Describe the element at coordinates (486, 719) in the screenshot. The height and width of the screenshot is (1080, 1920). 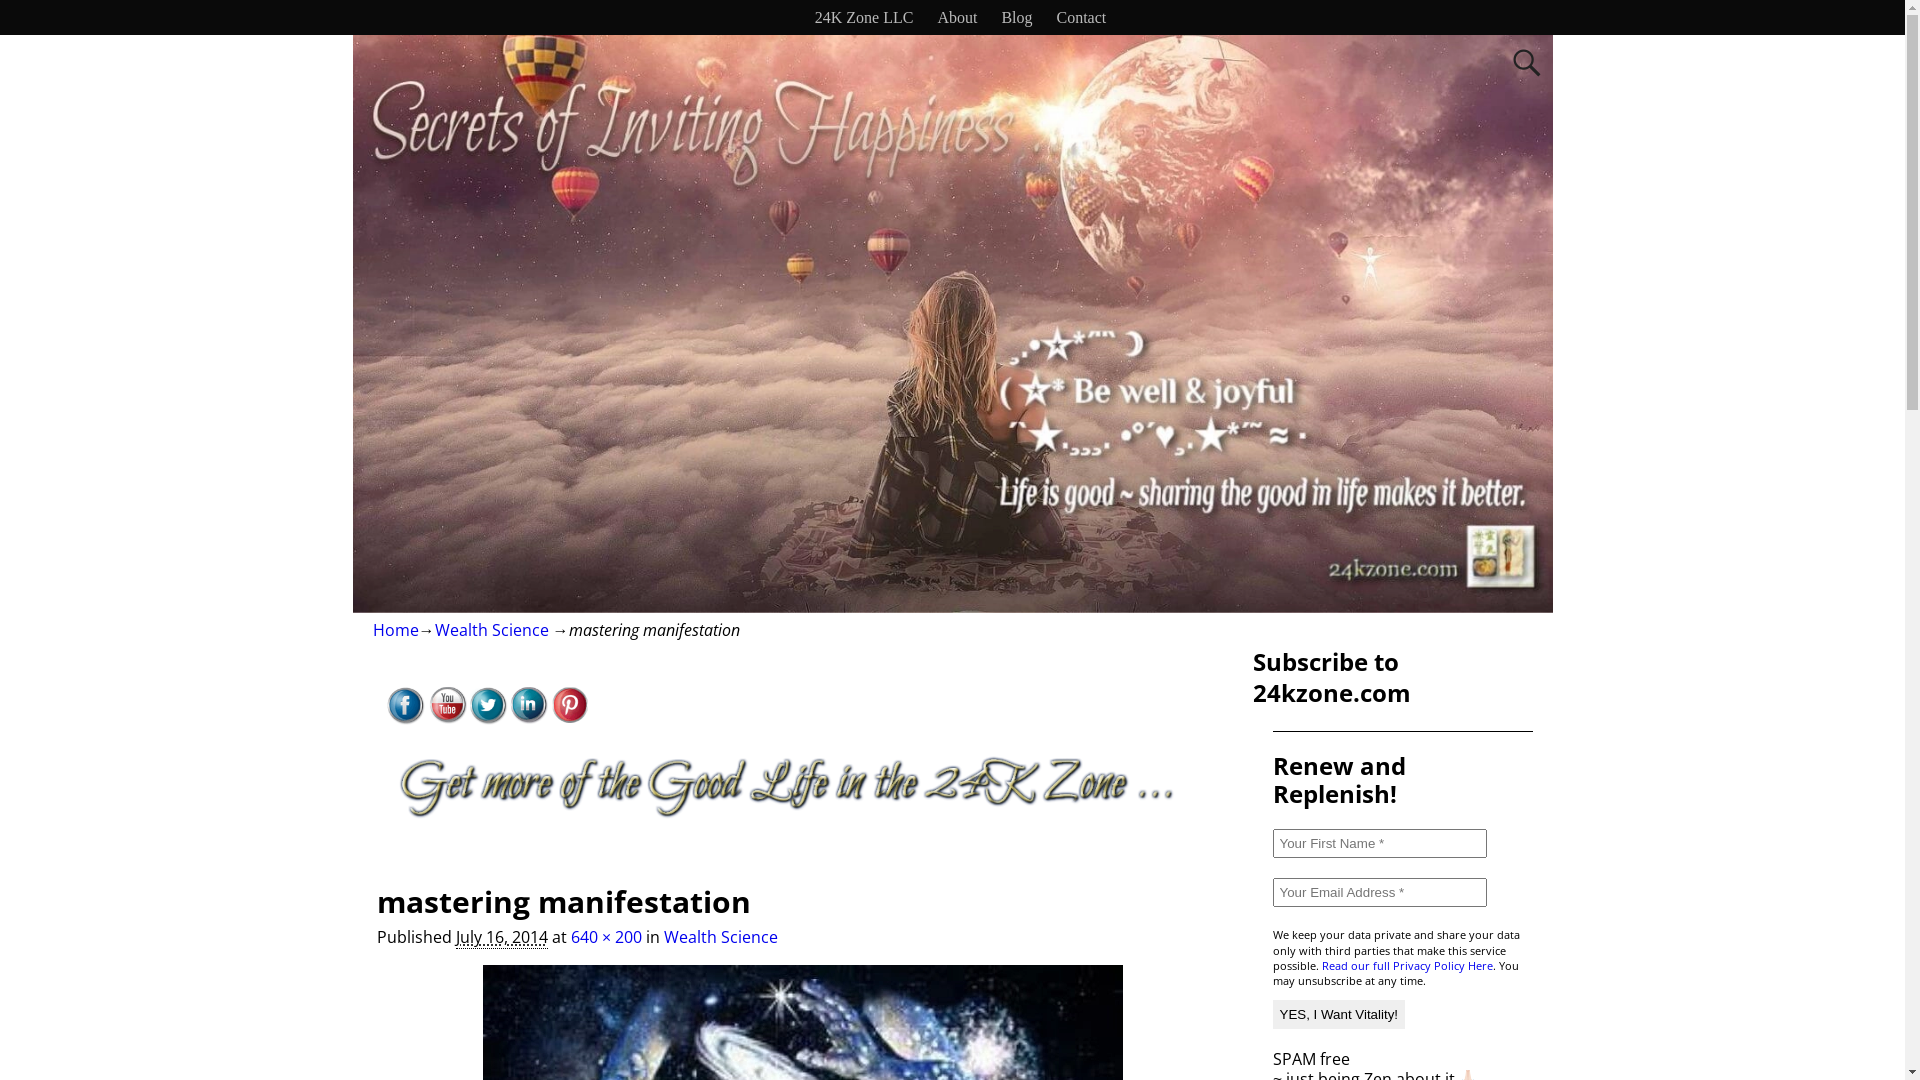
I see `Visit Us On Twitter` at that location.